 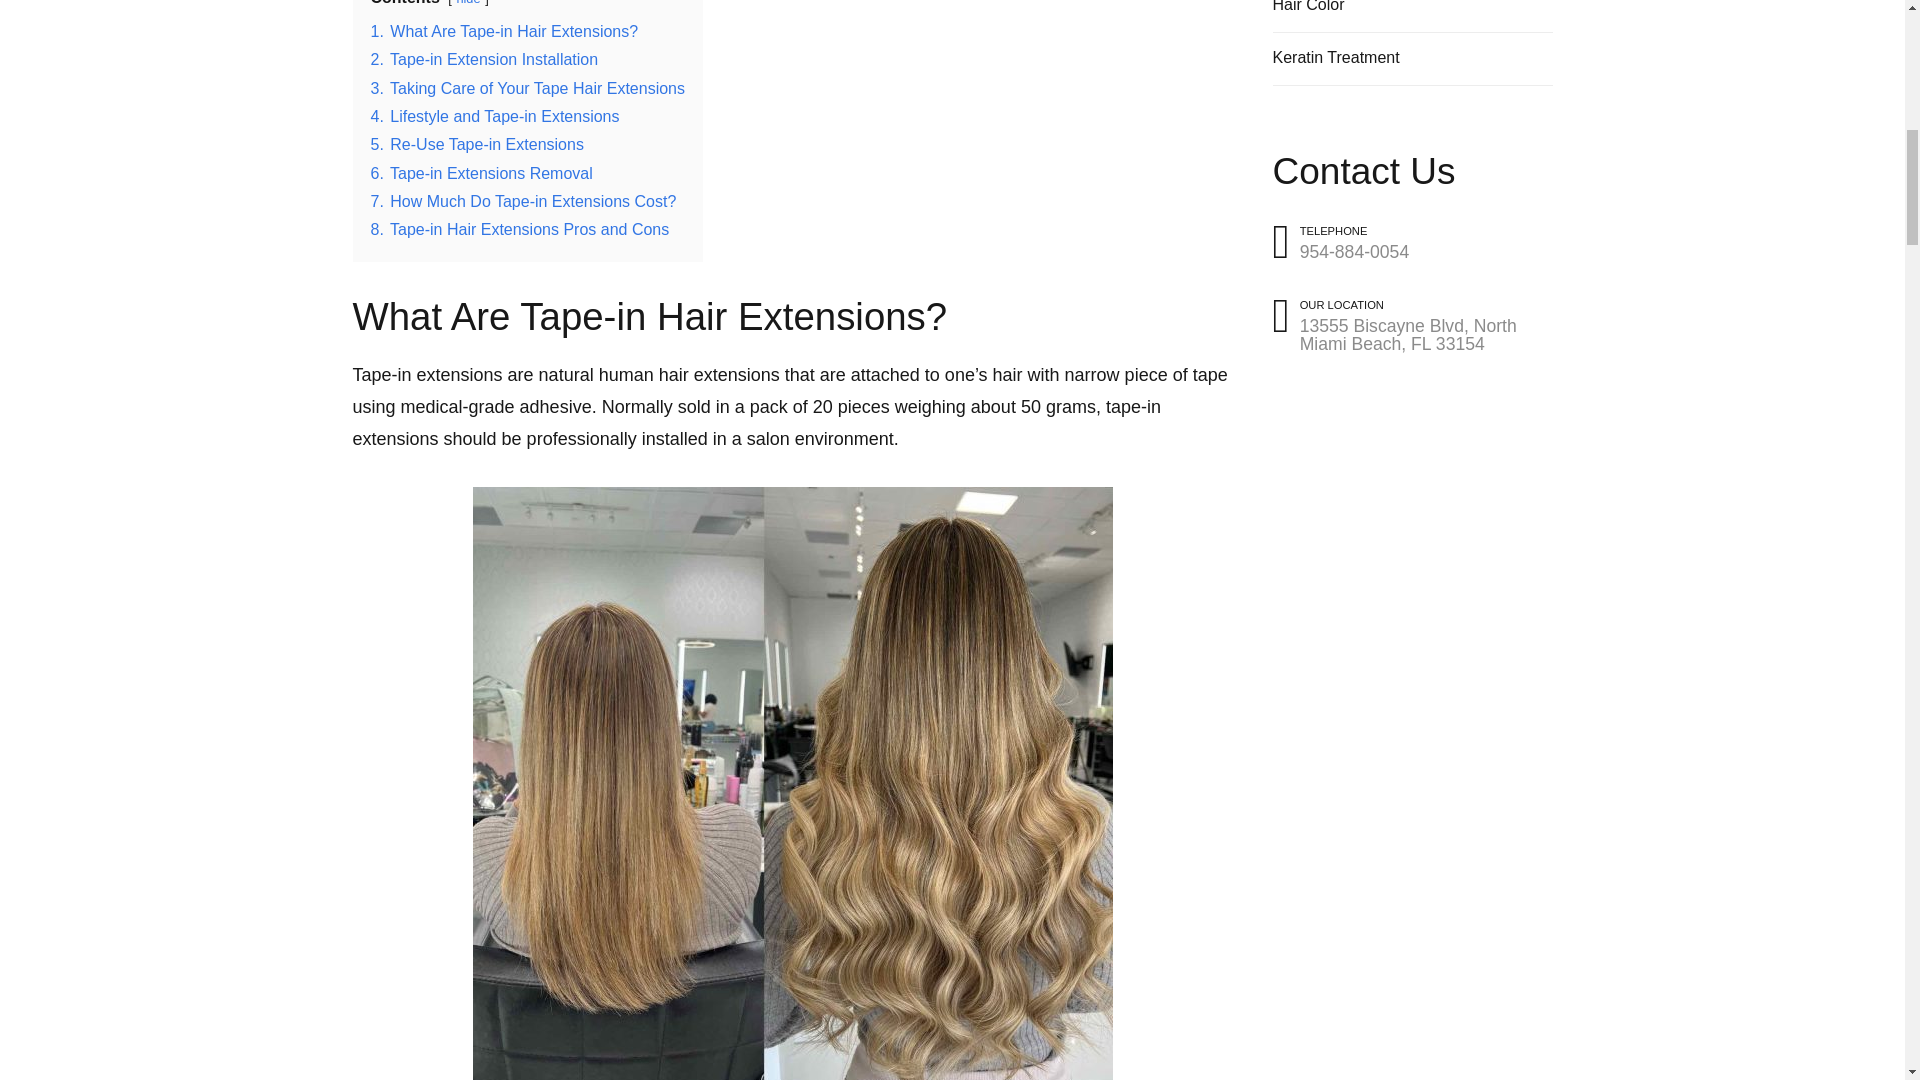 I want to click on 1. What Are Tape-in Hair Extensions?, so click(x=504, y=30).